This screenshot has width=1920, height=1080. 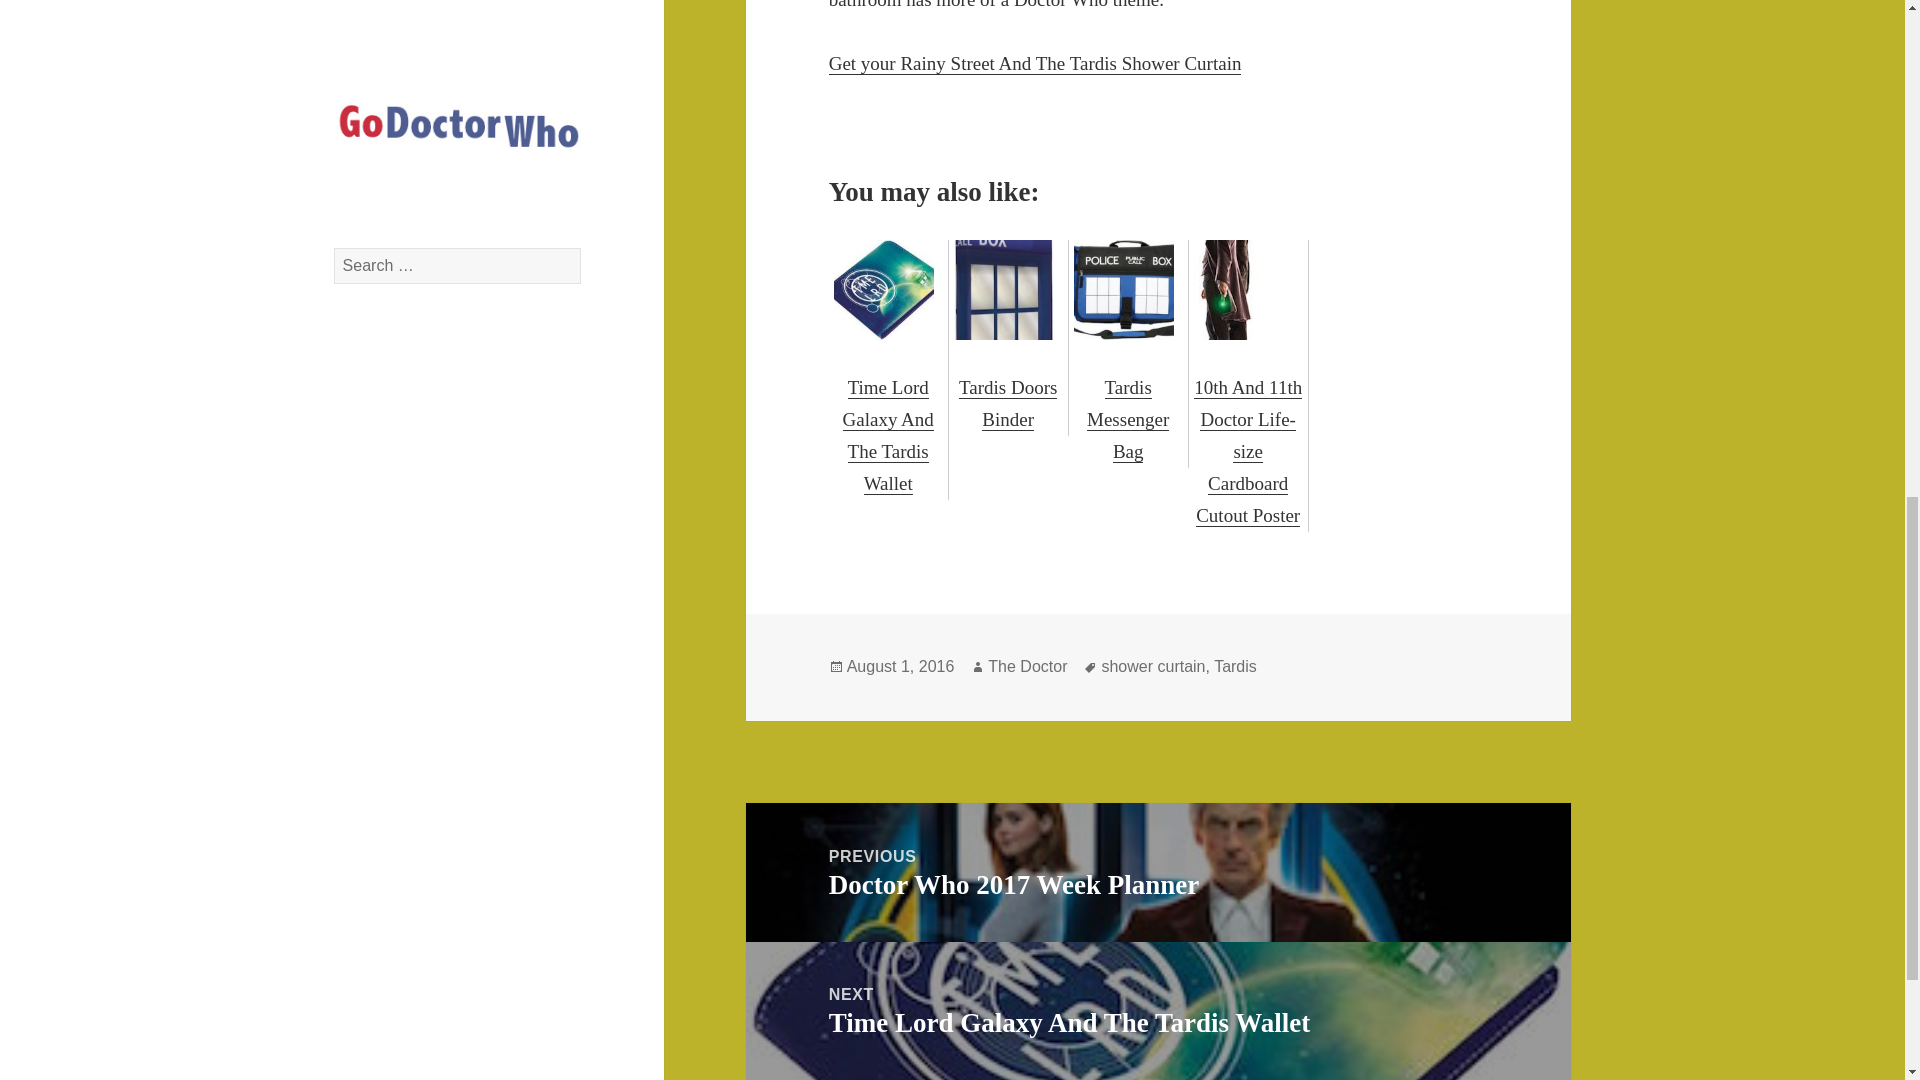 What do you see at coordinates (900, 666) in the screenshot?
I see `Tardis` at bounding box center [900, 666].